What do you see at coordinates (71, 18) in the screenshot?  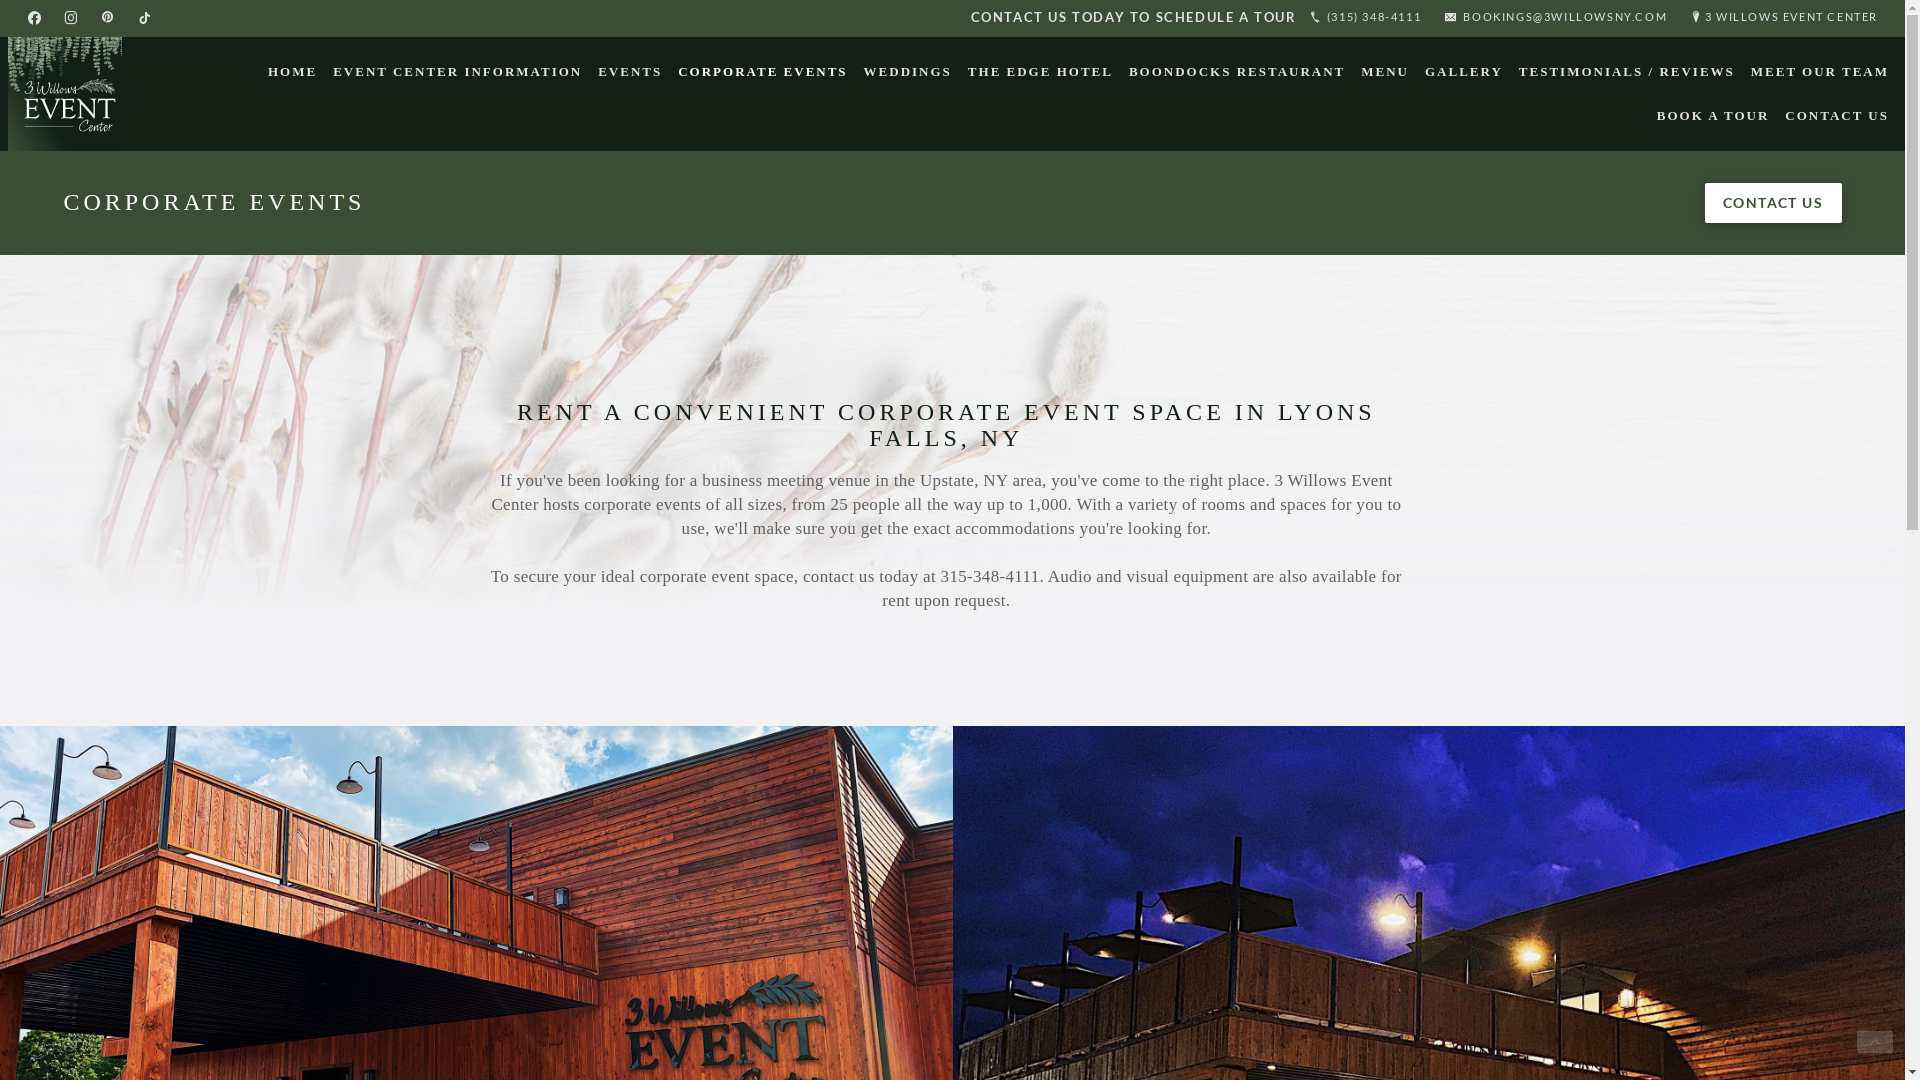 I see `Instagram` at bounding box center [71, 18].